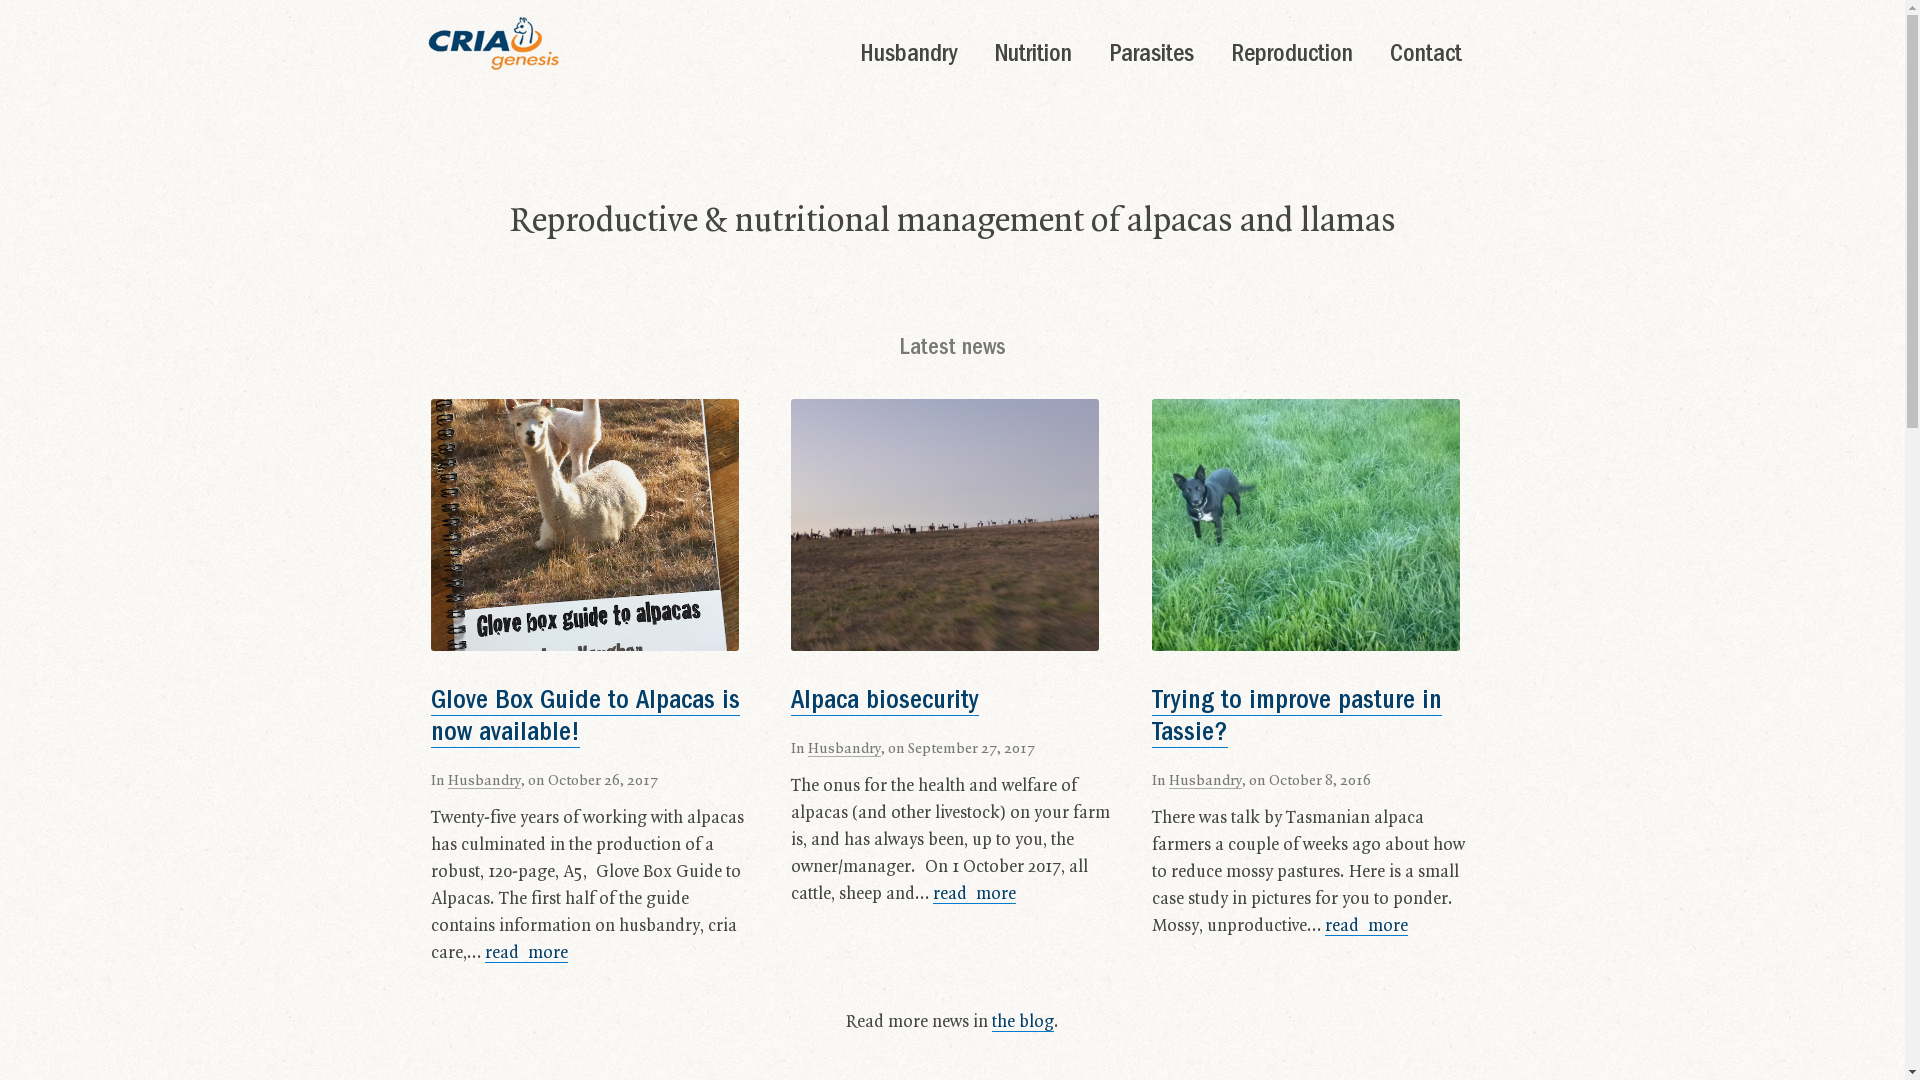 Image resolution: width=1920 pixels, height=1080 pixels. Describe the element at coordinates (974, 894) in the screenshot. I see `read more` at that location.